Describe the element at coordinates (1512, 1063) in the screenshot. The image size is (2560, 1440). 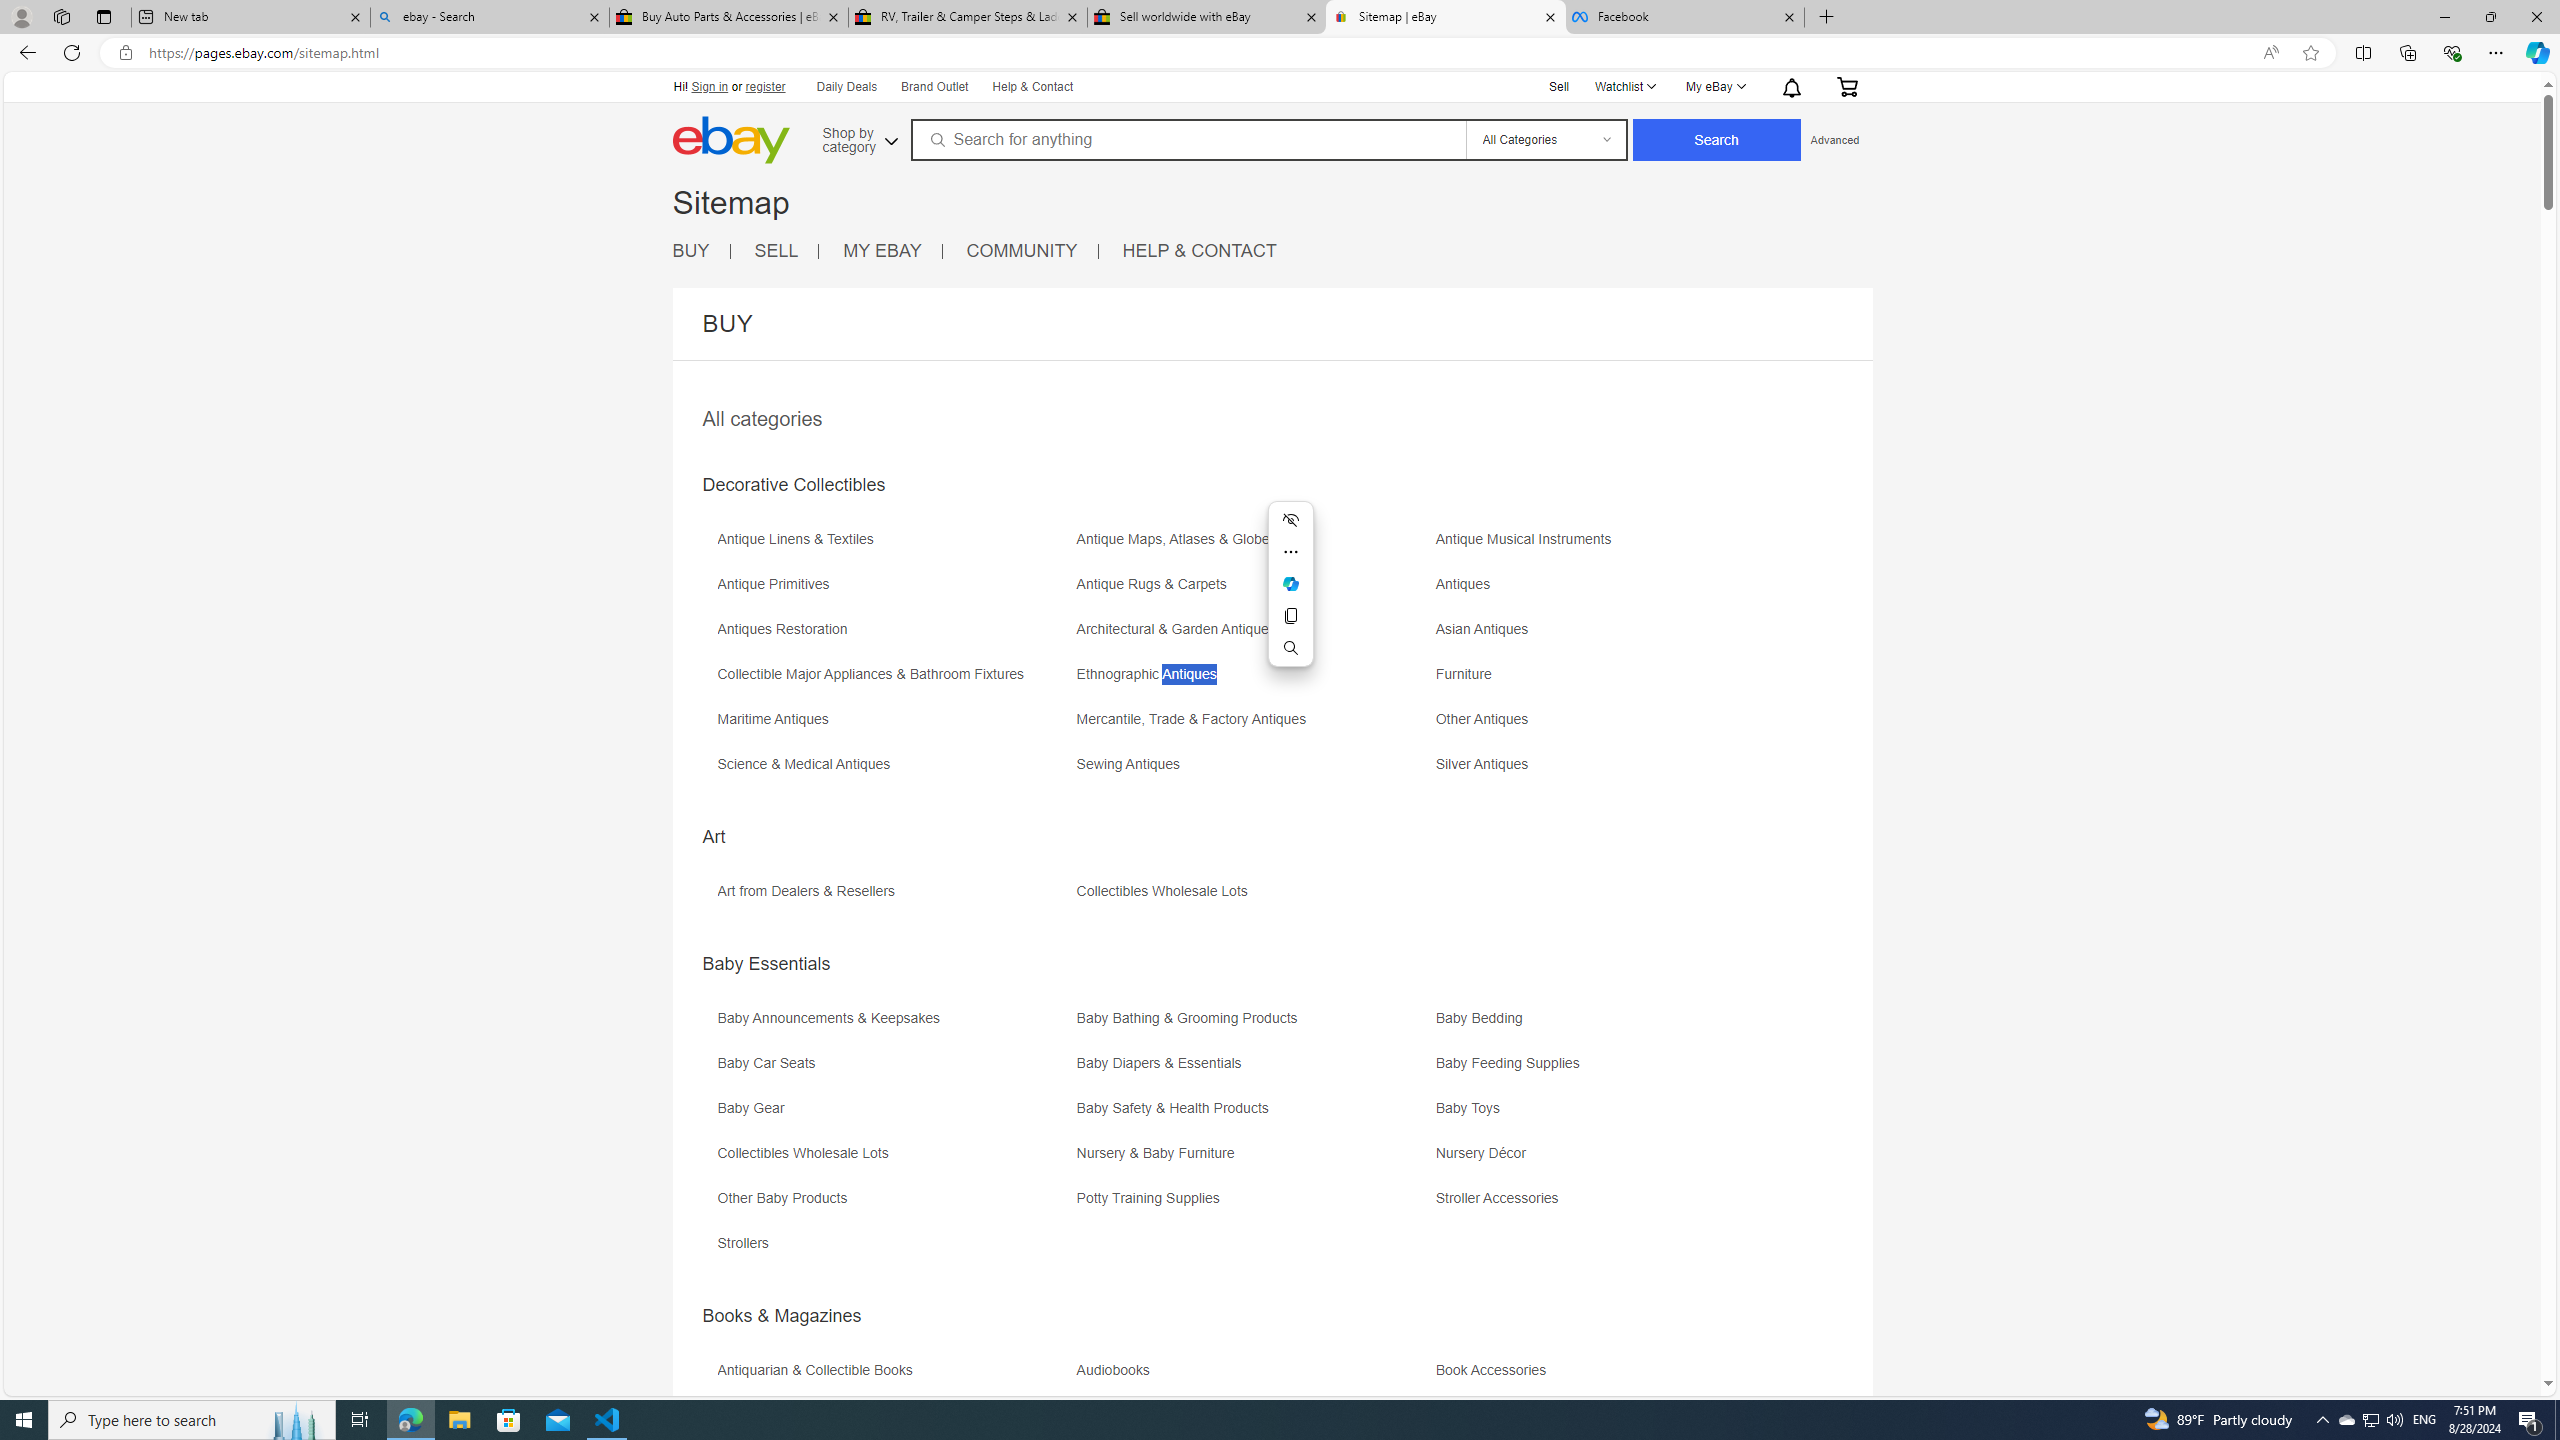
I see `Baby Feeding Supplies` at that location.